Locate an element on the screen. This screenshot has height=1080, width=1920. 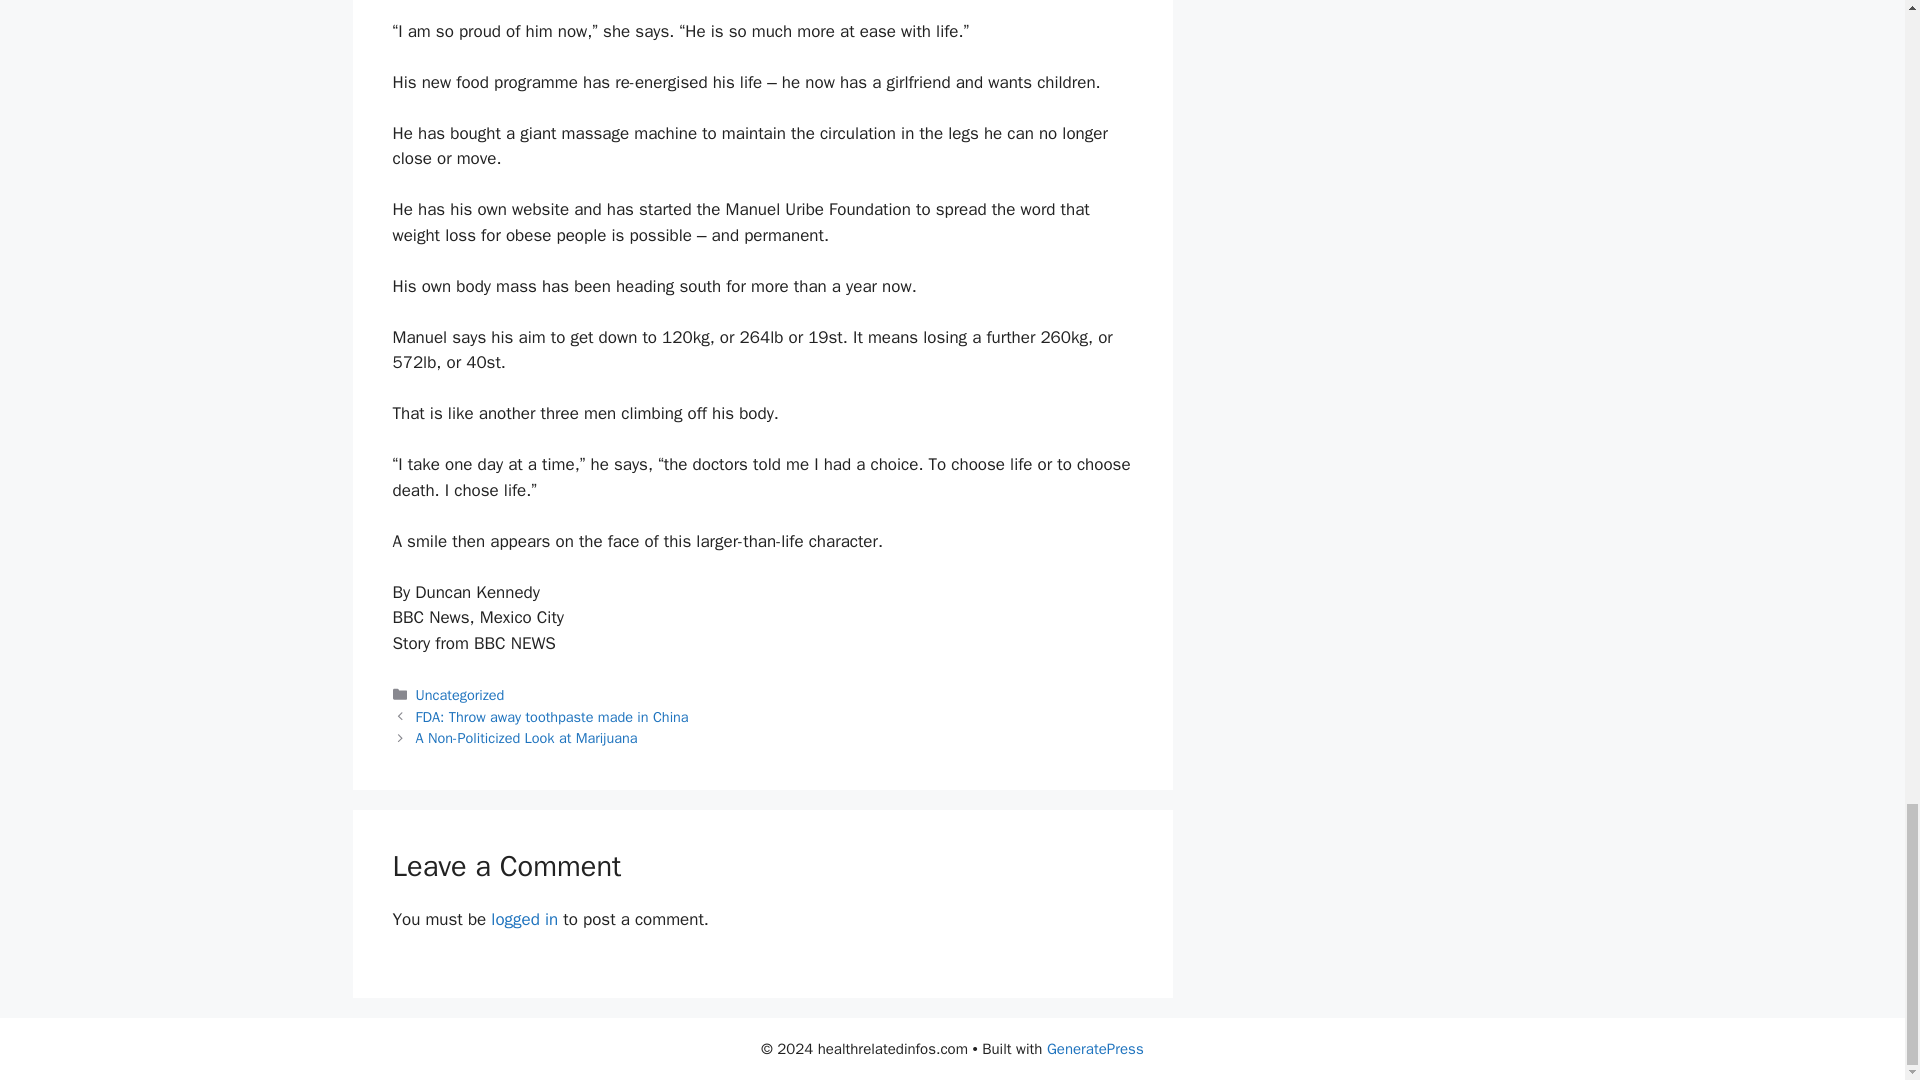
Next is located at coordinates (526, 738).